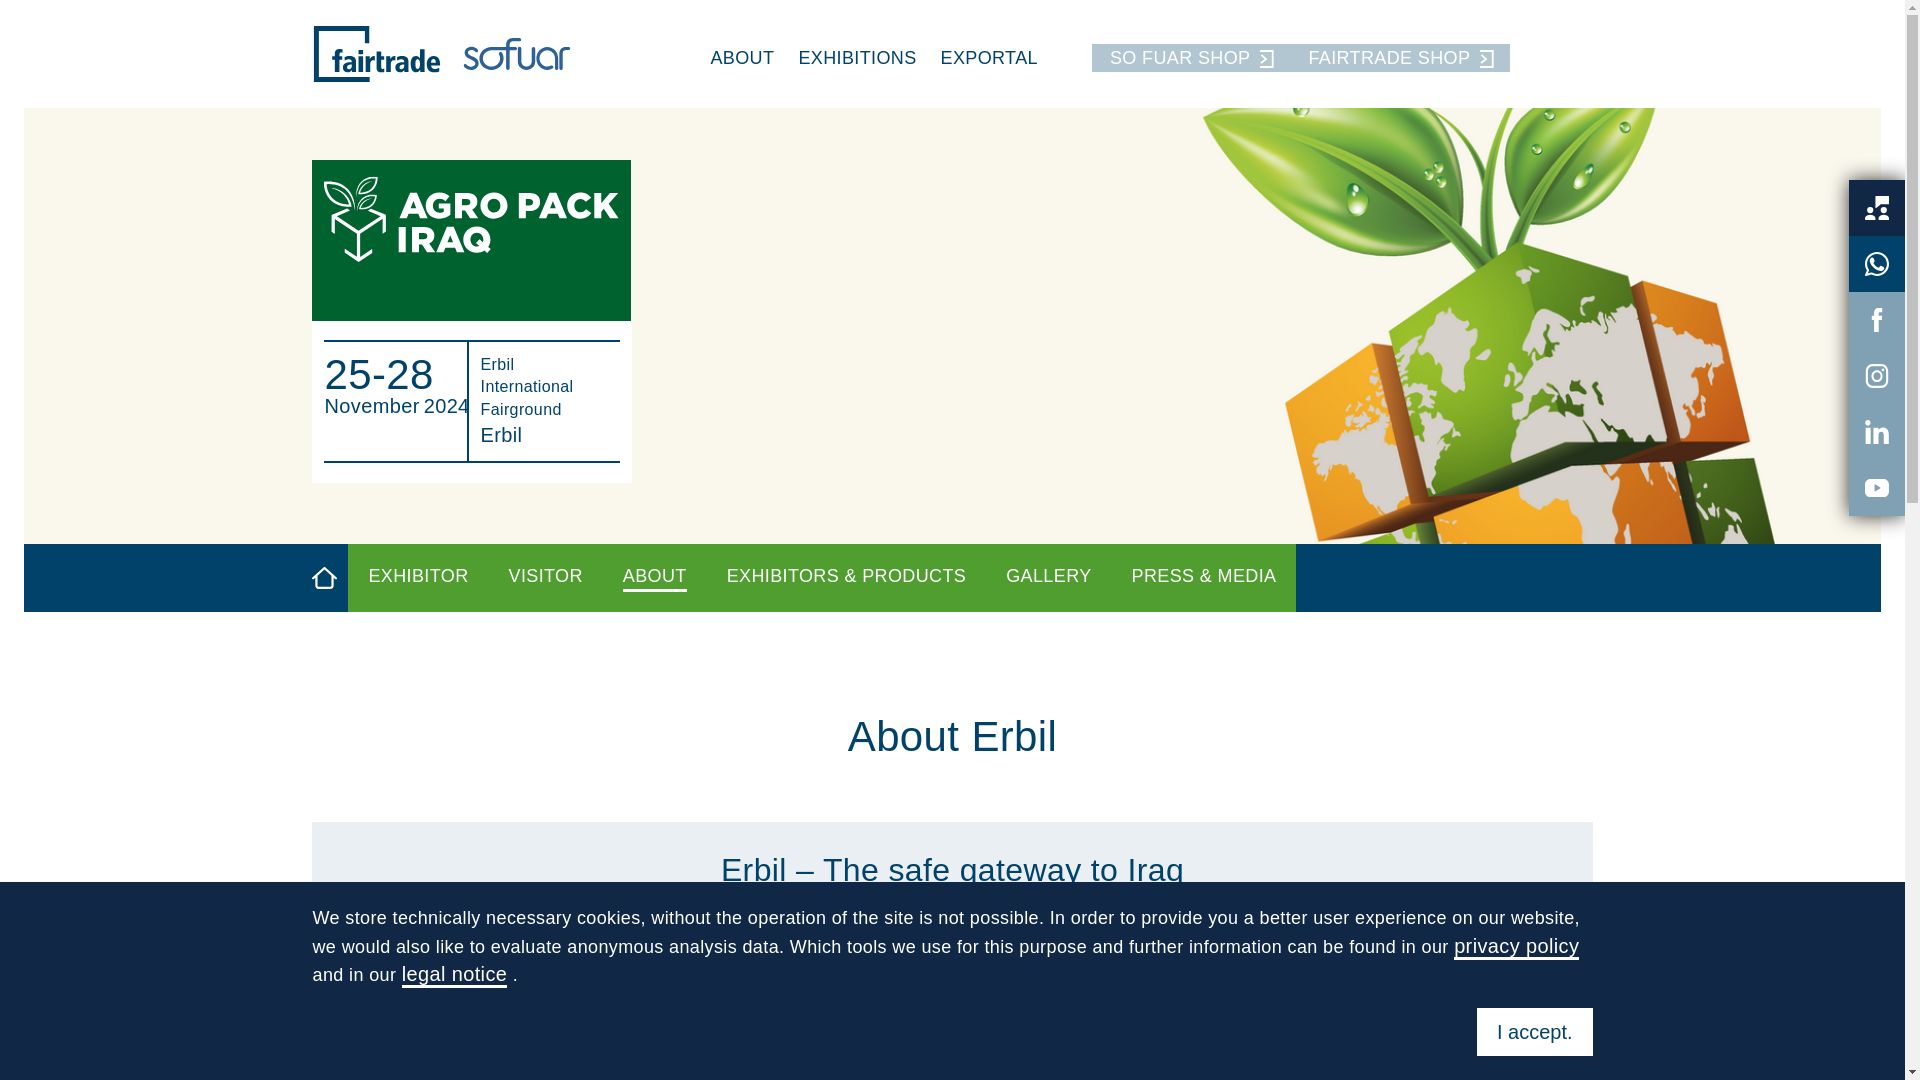  I want to click on EXHIBITOR, so click(418, 577).